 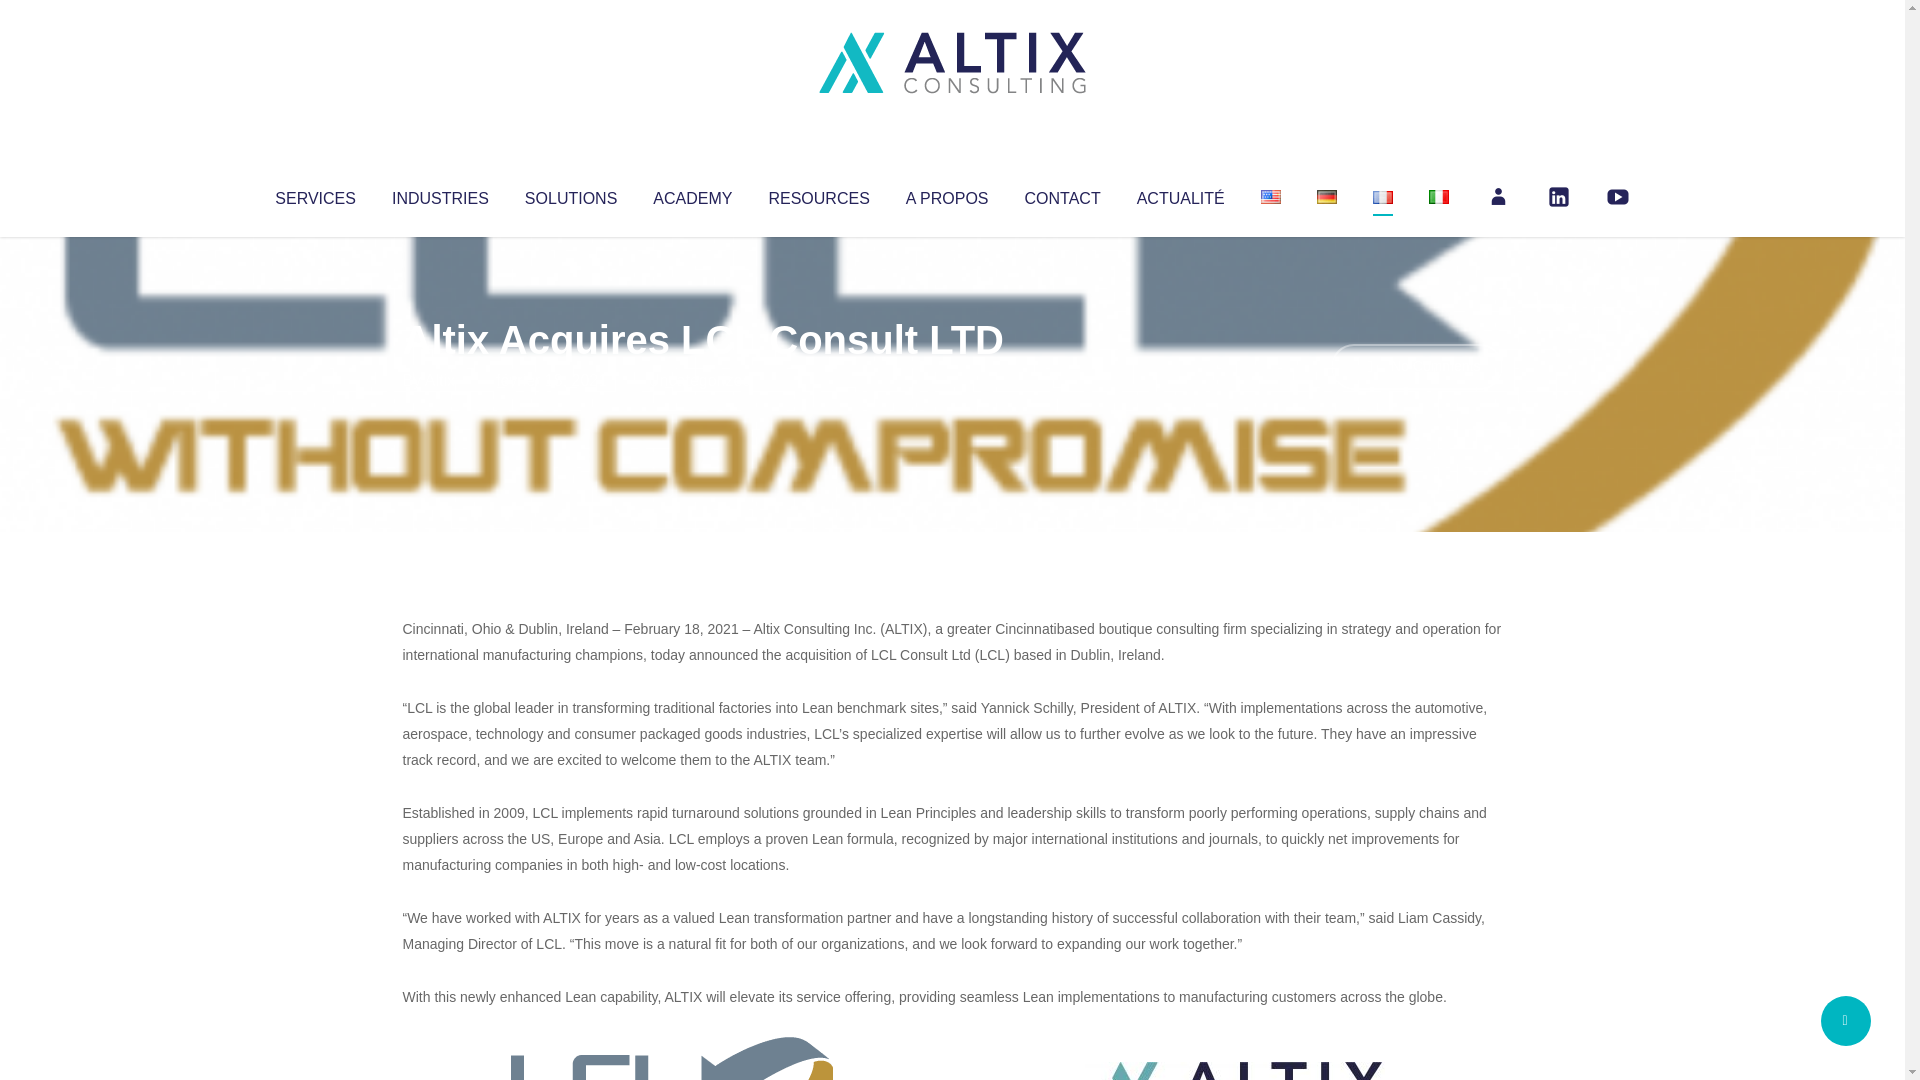 I want to click on SERVICES, so click(x=314, y=194).